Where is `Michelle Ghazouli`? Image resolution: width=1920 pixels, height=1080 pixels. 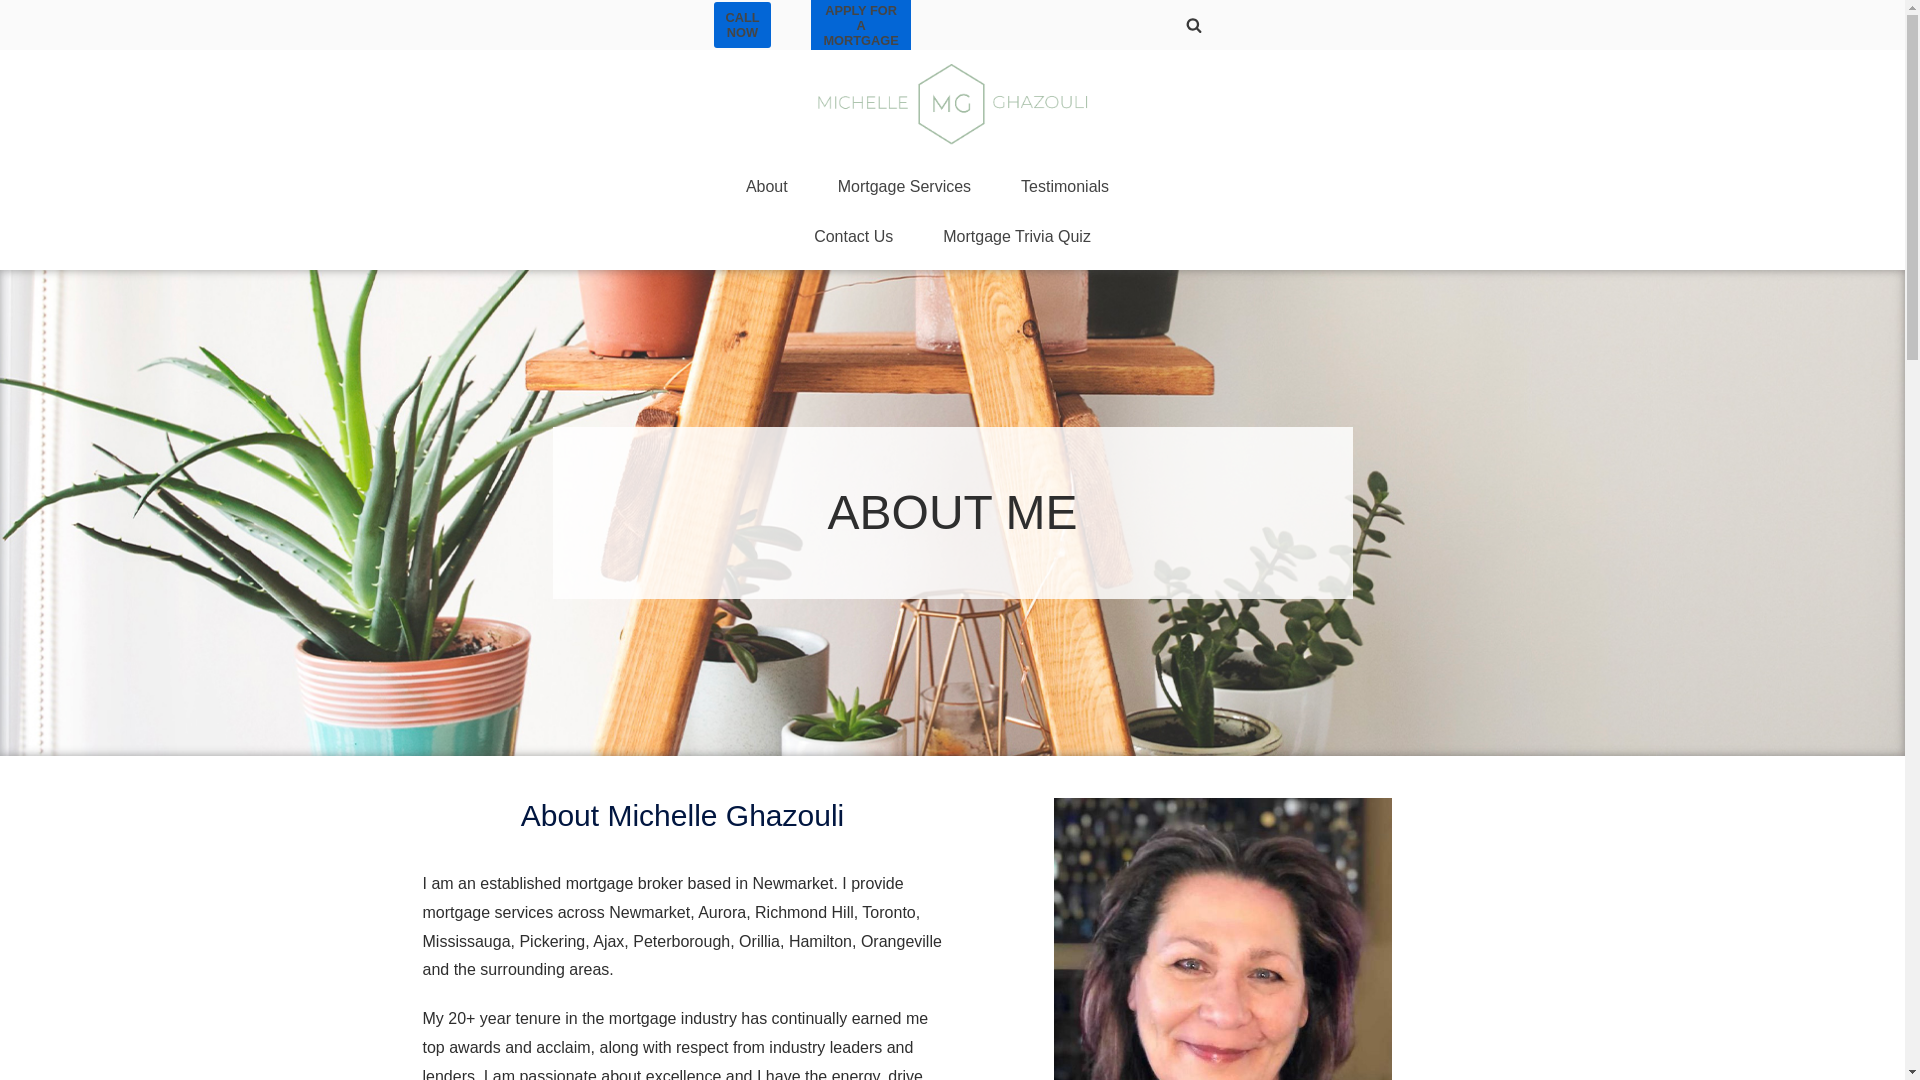
Michelle Ghazouli is located at coordinates (952, 102).